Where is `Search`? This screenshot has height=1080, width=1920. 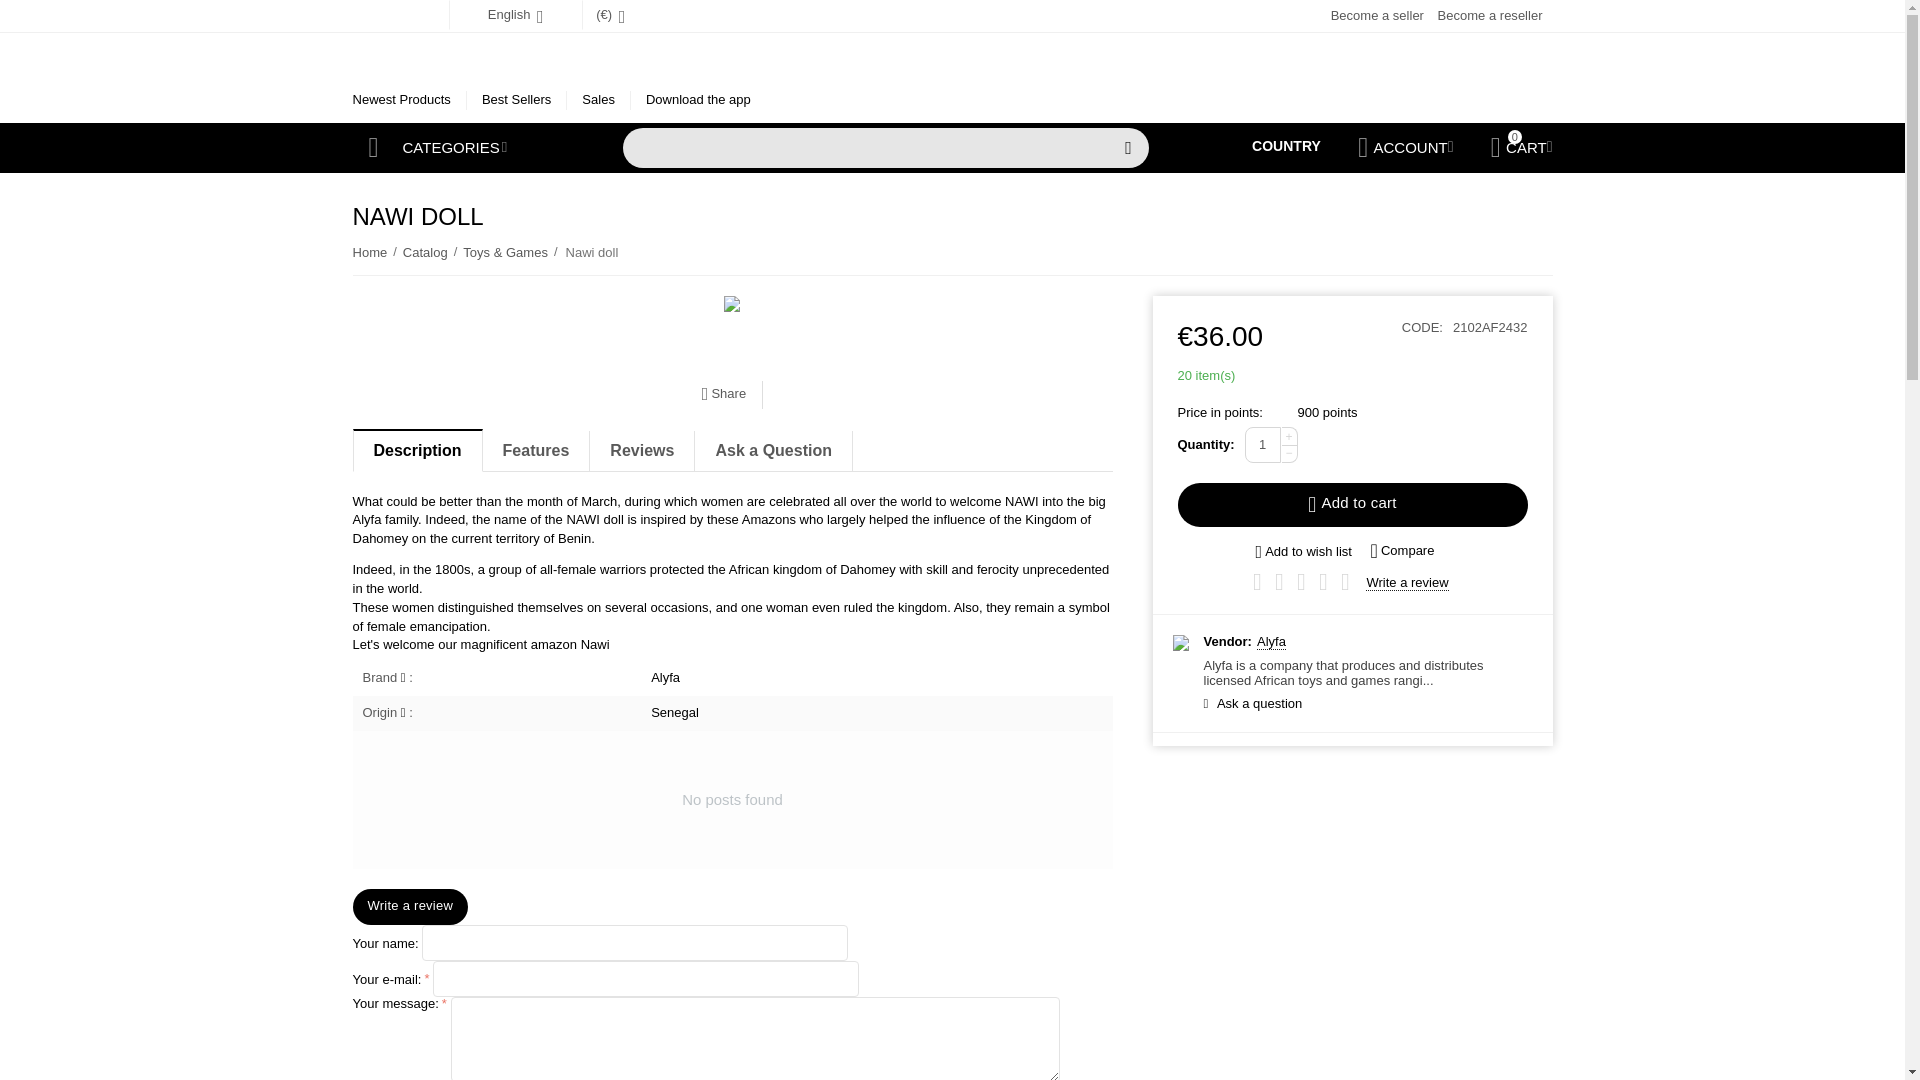 Search is located at coordinates (1128, 148).